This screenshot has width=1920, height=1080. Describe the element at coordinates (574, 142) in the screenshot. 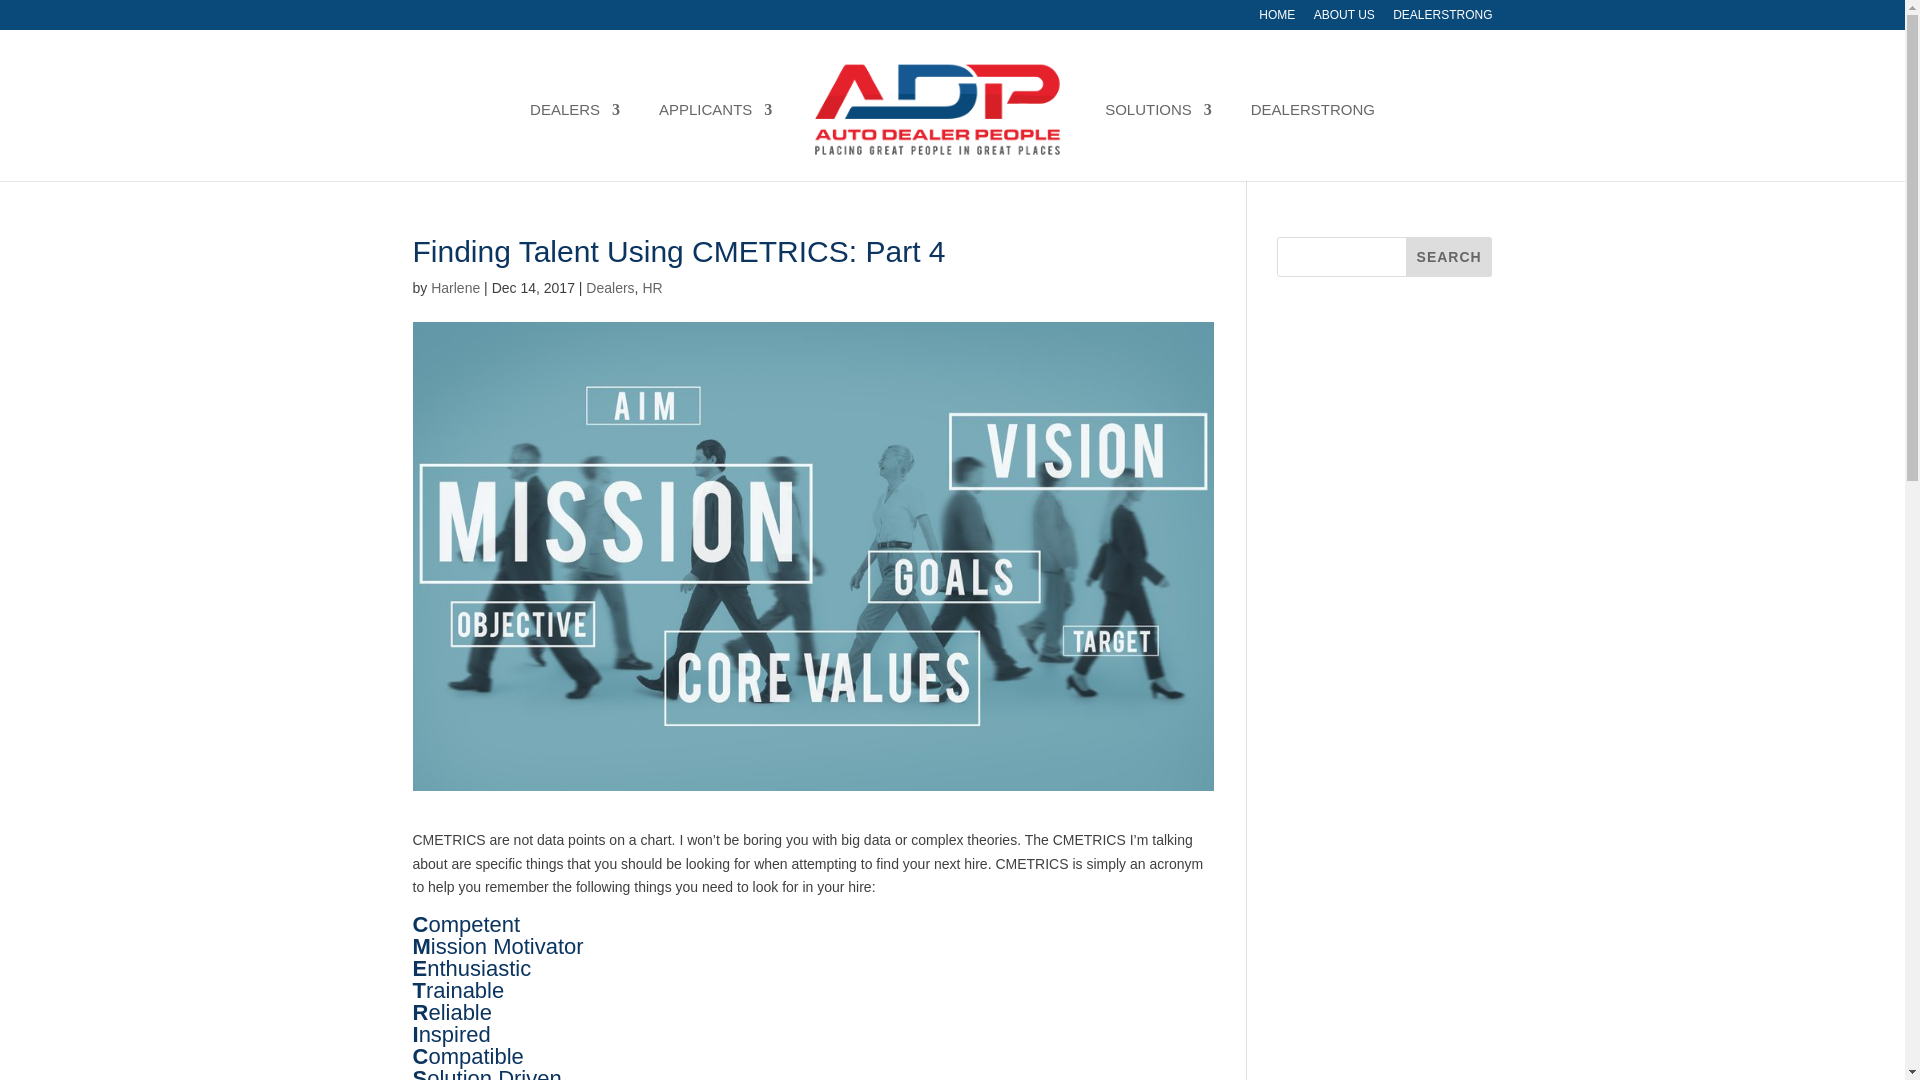

I see `DEALERS` at that location.